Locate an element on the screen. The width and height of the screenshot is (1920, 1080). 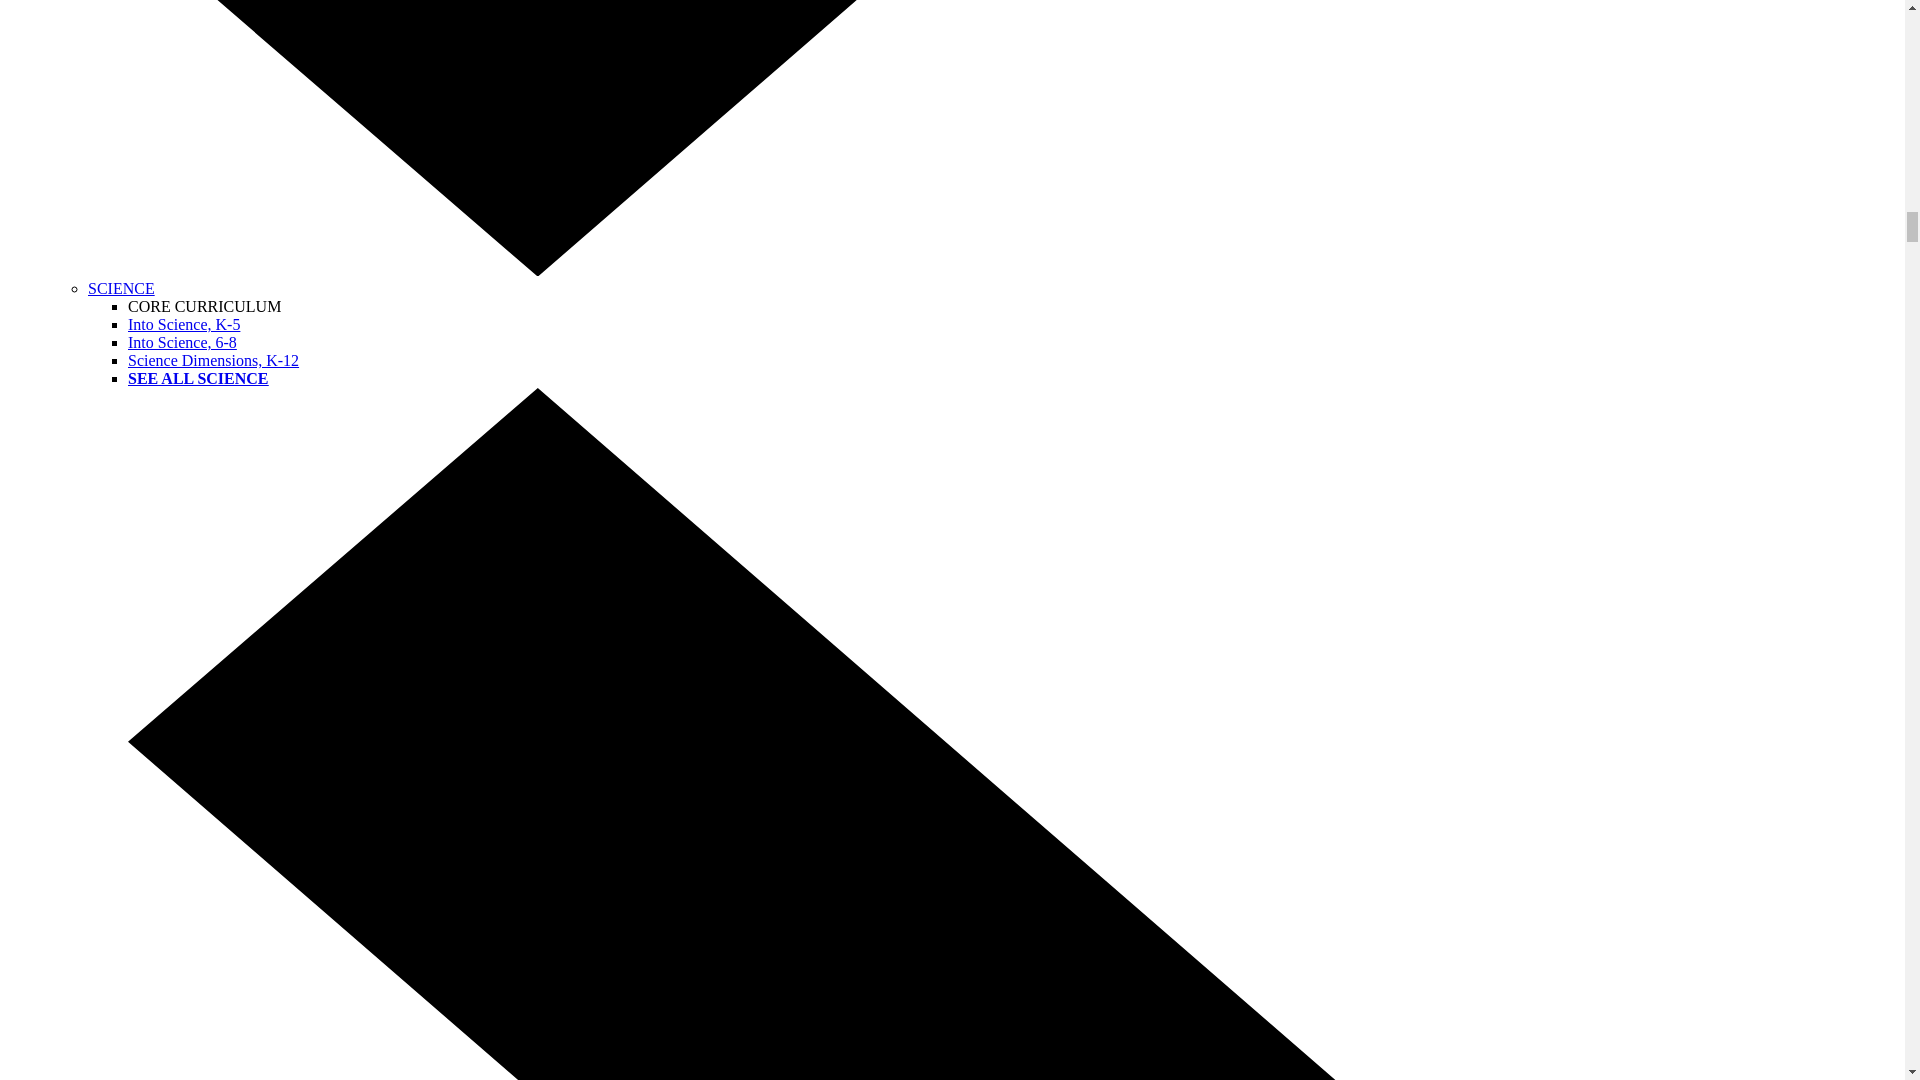
Into Science, K-5 is located at coordinates (184, 324).